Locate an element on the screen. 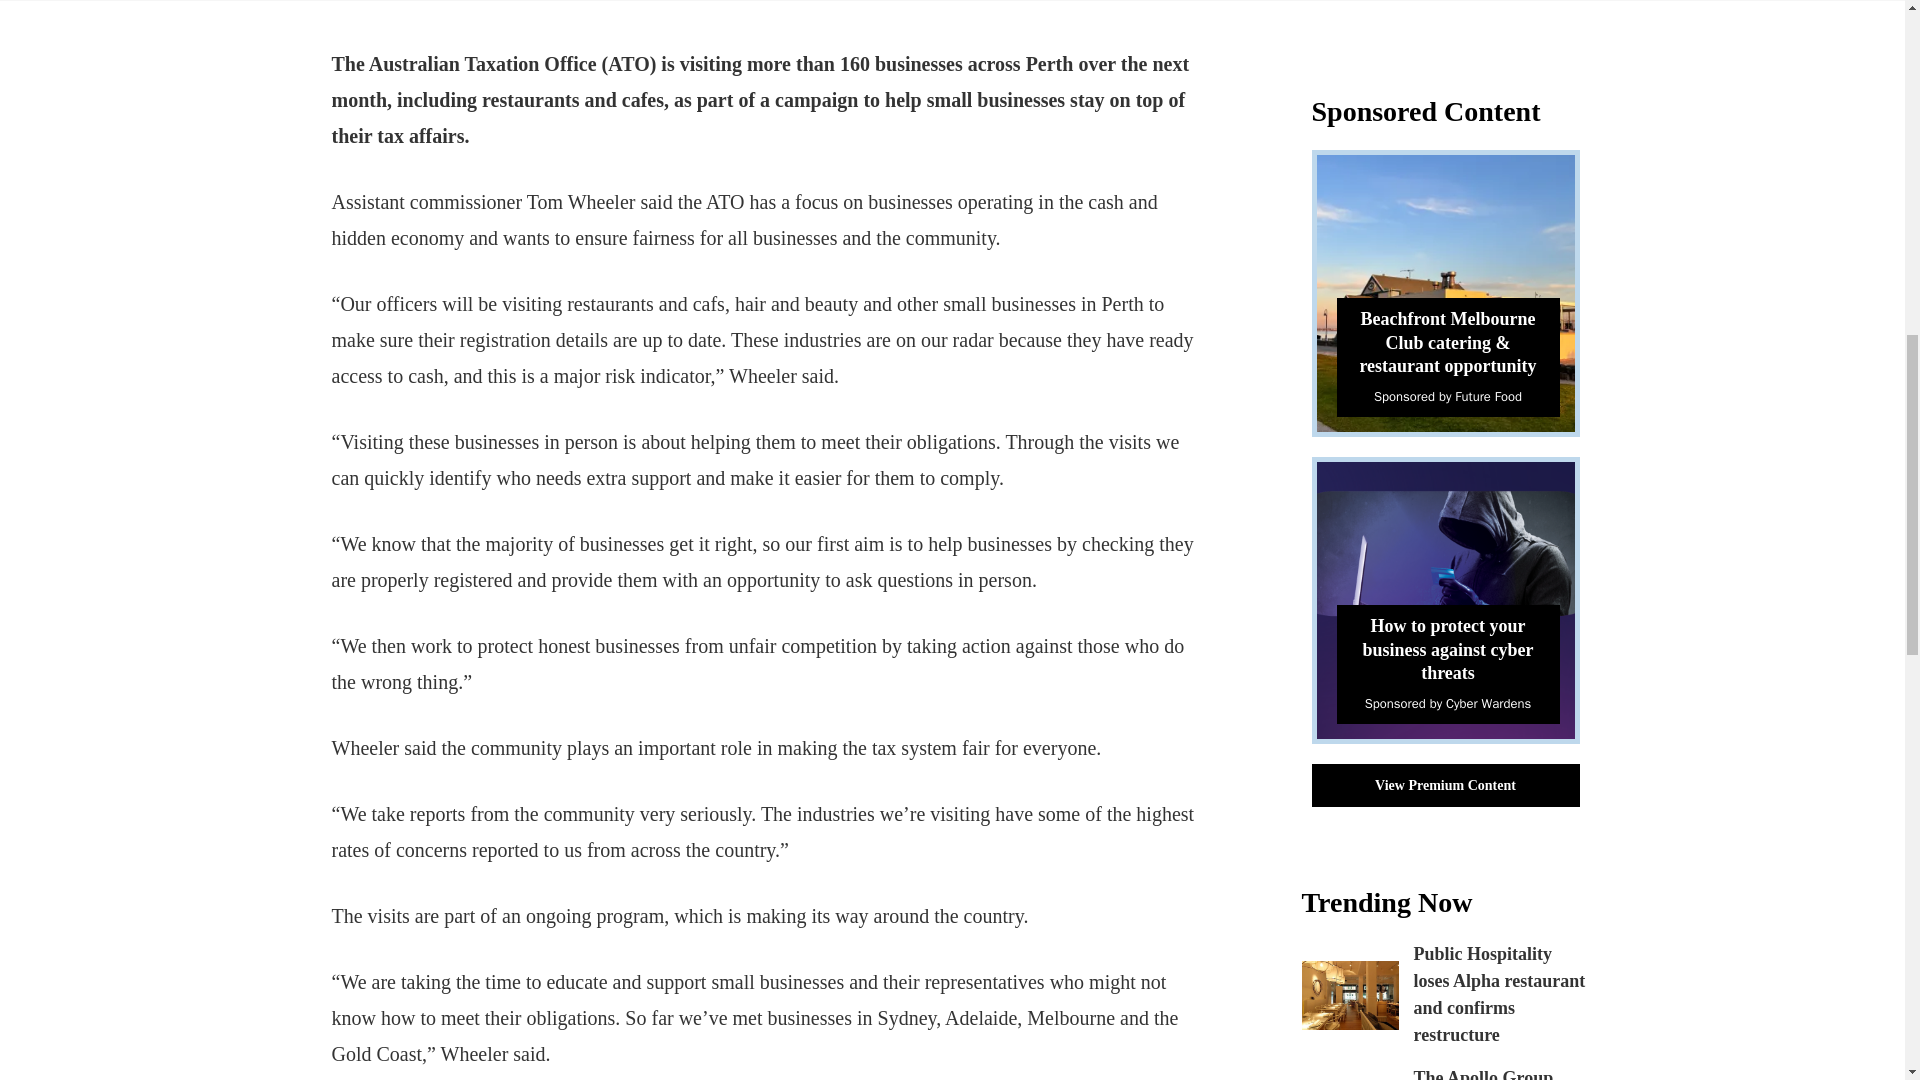 The height and width of the screenshot is (1080, 1920). How to protect your business against cyber threats is located at coordinates (1446, 648).